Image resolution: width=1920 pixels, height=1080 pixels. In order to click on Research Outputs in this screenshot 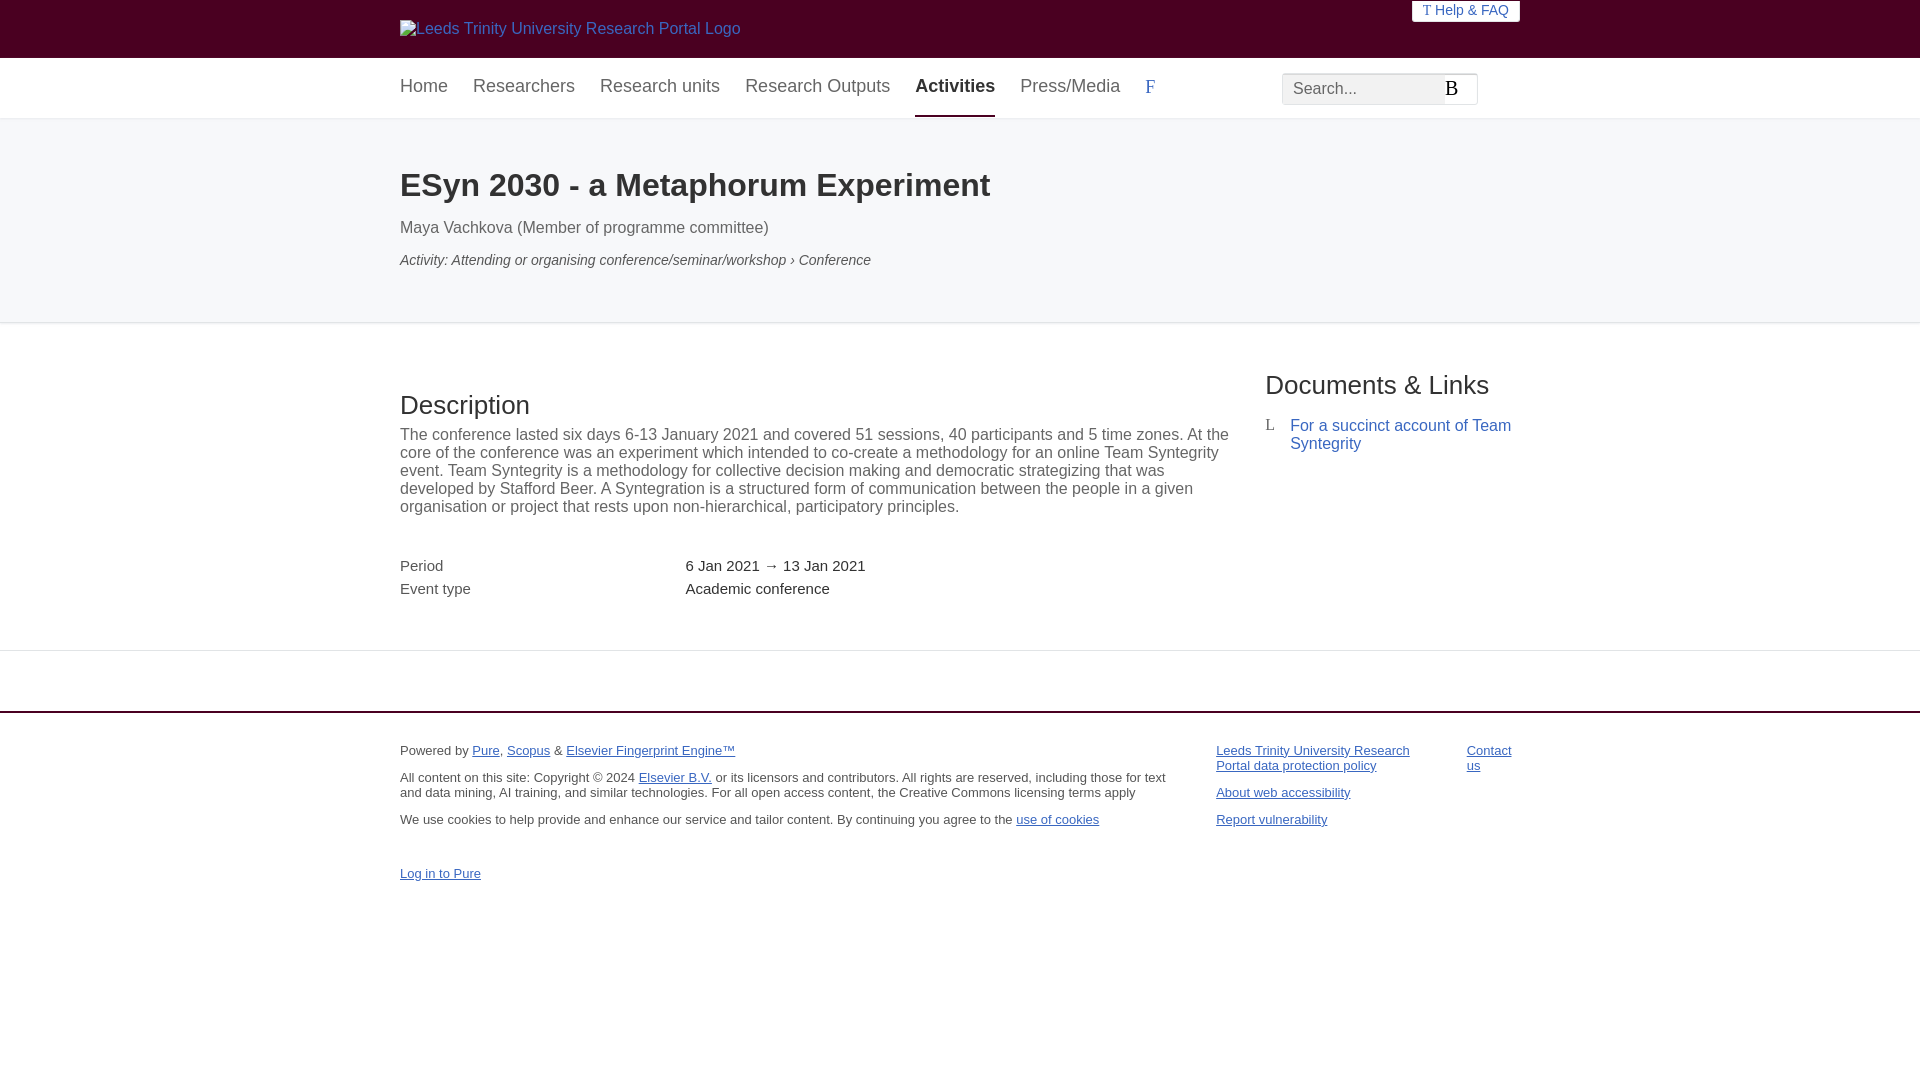, I will do `click(817, 87)`.